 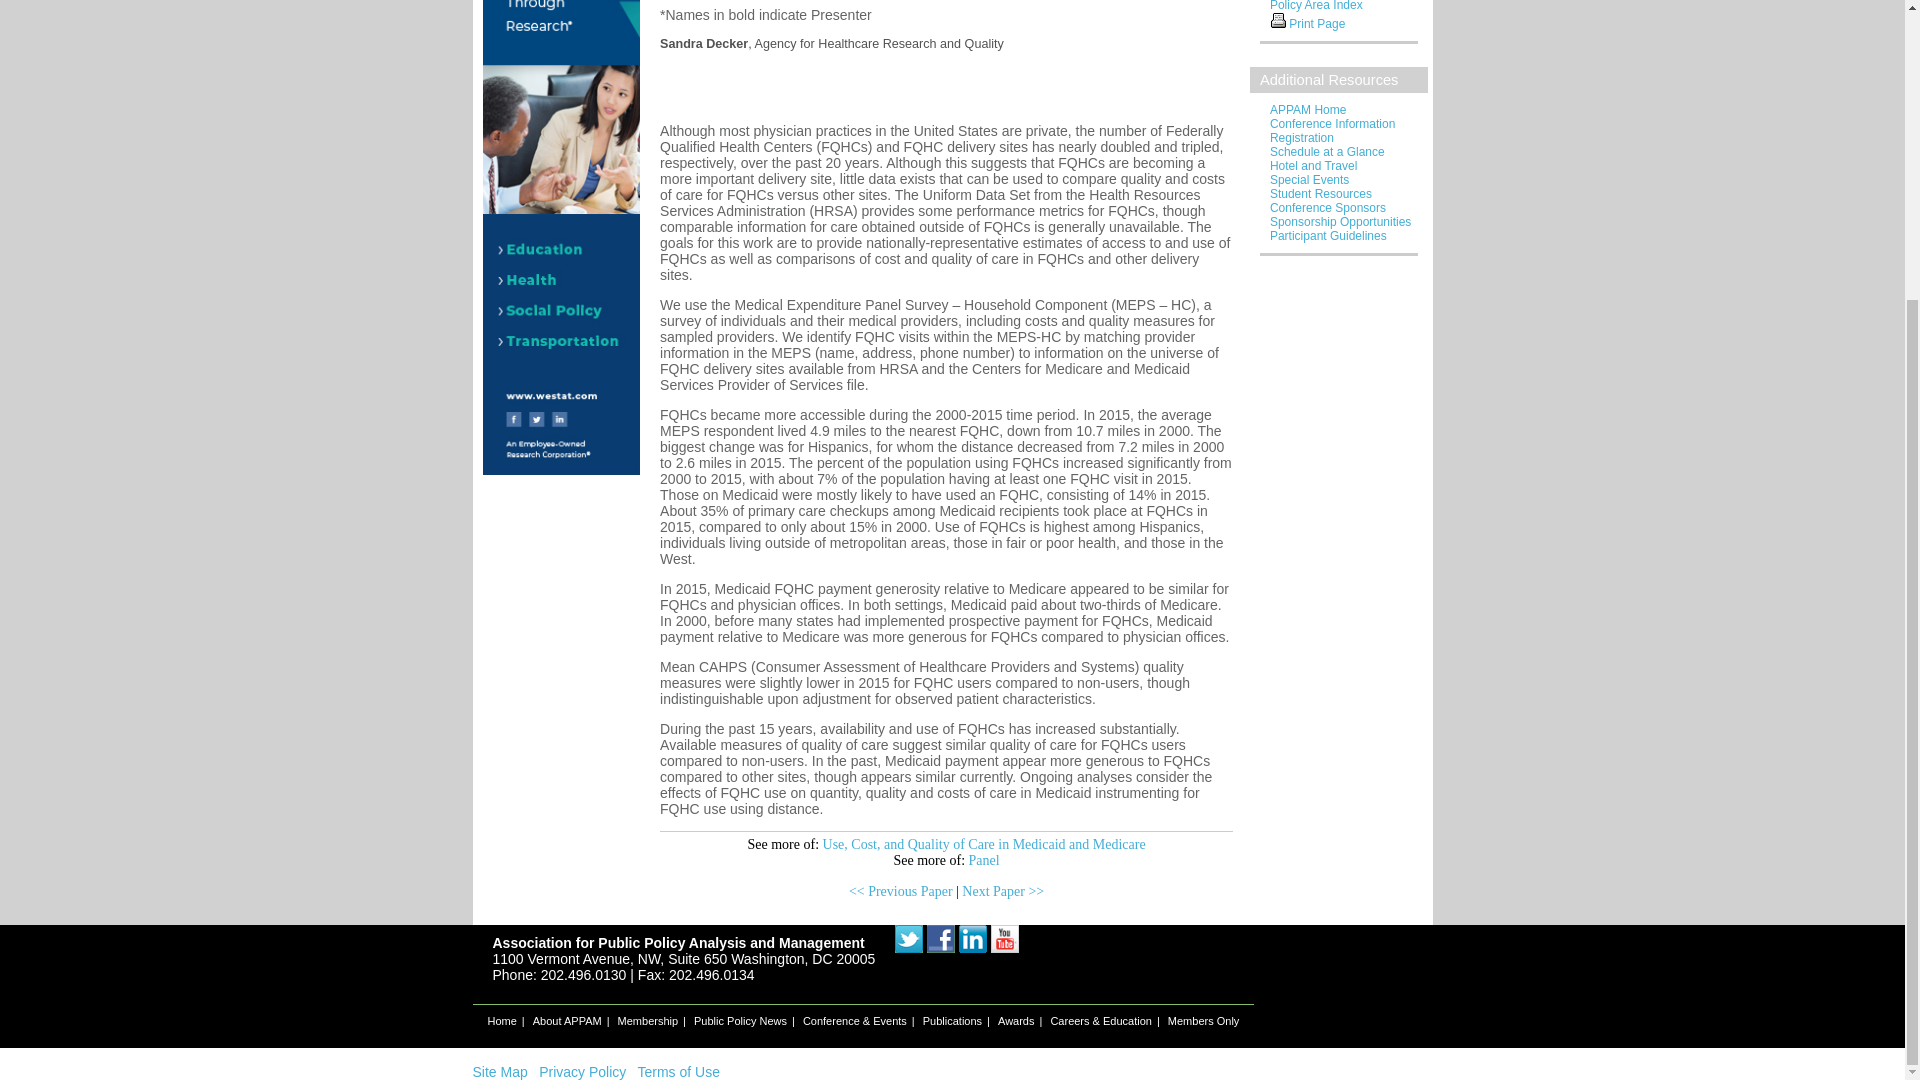 I want to click on Use, Cost, and Quality of Care in Medicaid and Medicare, so click(x=984, y=844).